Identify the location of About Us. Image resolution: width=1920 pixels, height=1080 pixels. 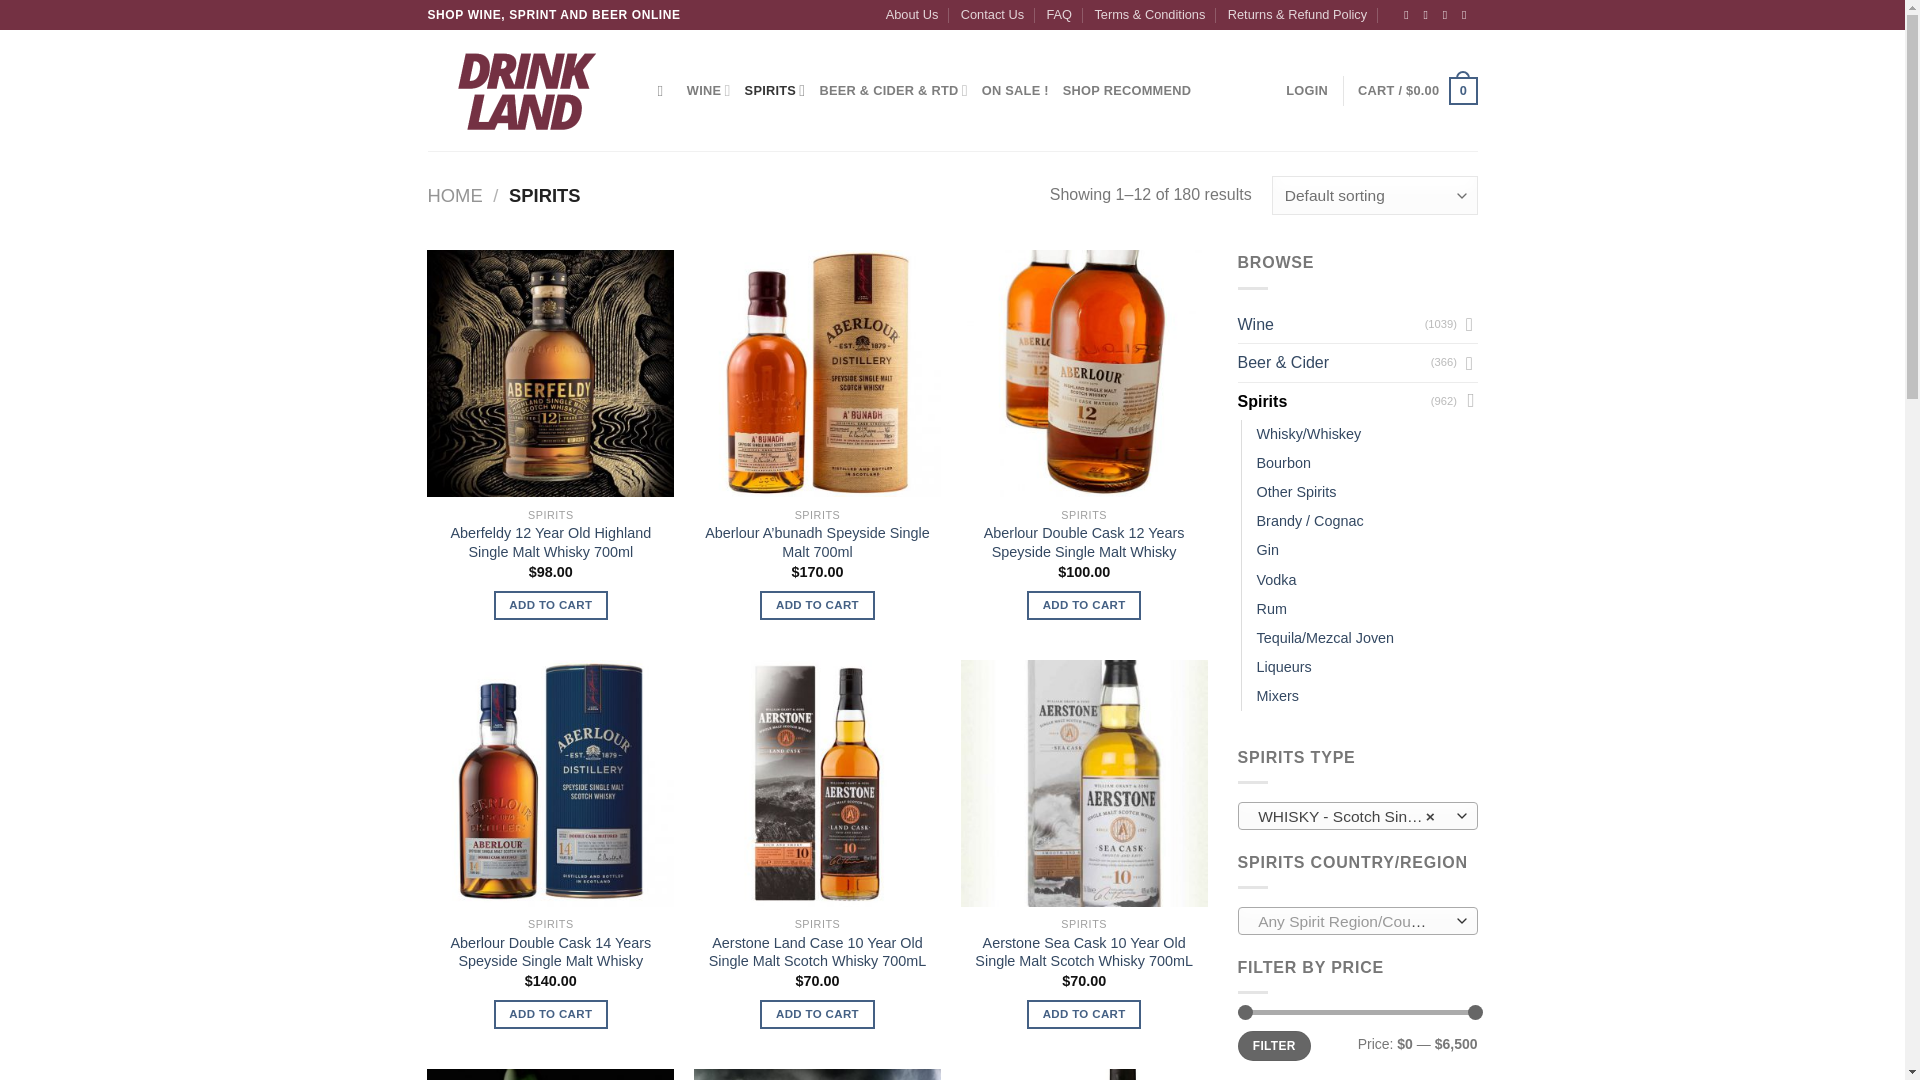
(912, 15).